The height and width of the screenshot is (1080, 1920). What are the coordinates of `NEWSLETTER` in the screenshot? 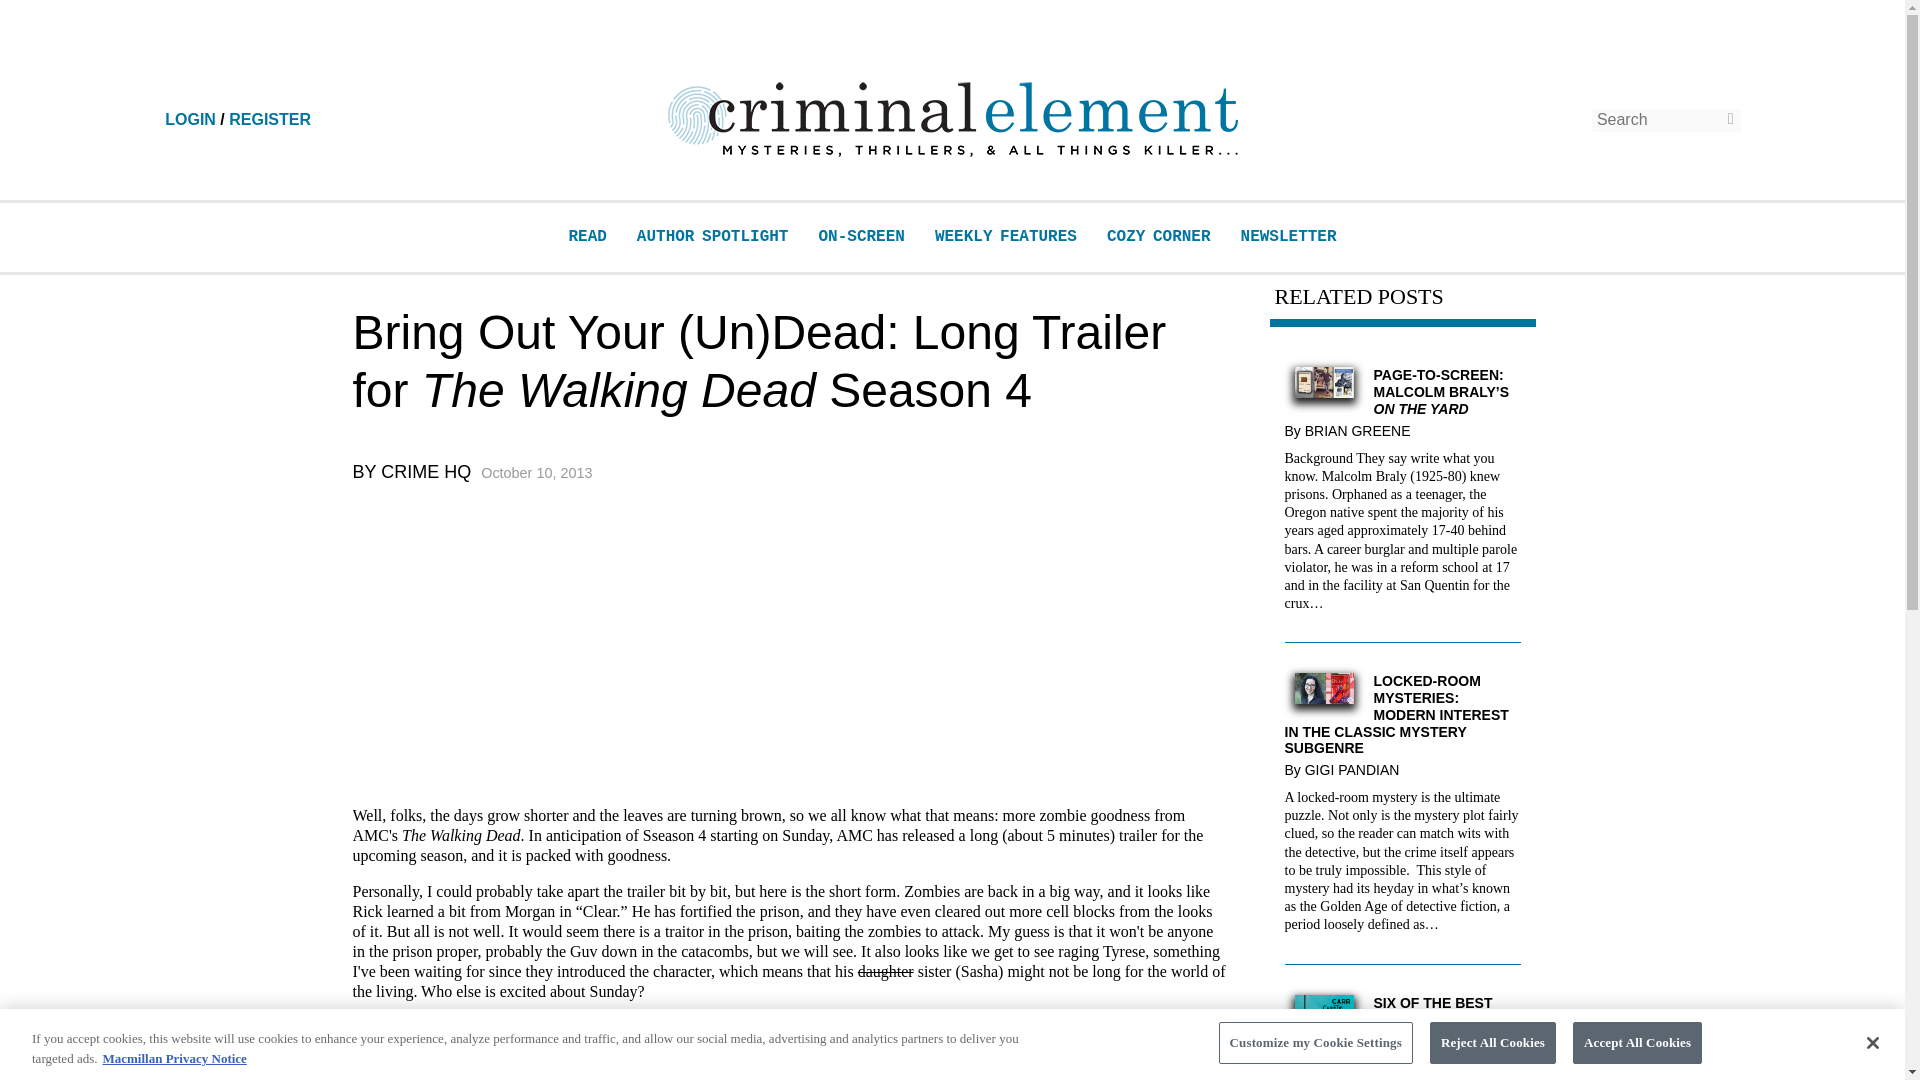 It's located at (1288, 236).